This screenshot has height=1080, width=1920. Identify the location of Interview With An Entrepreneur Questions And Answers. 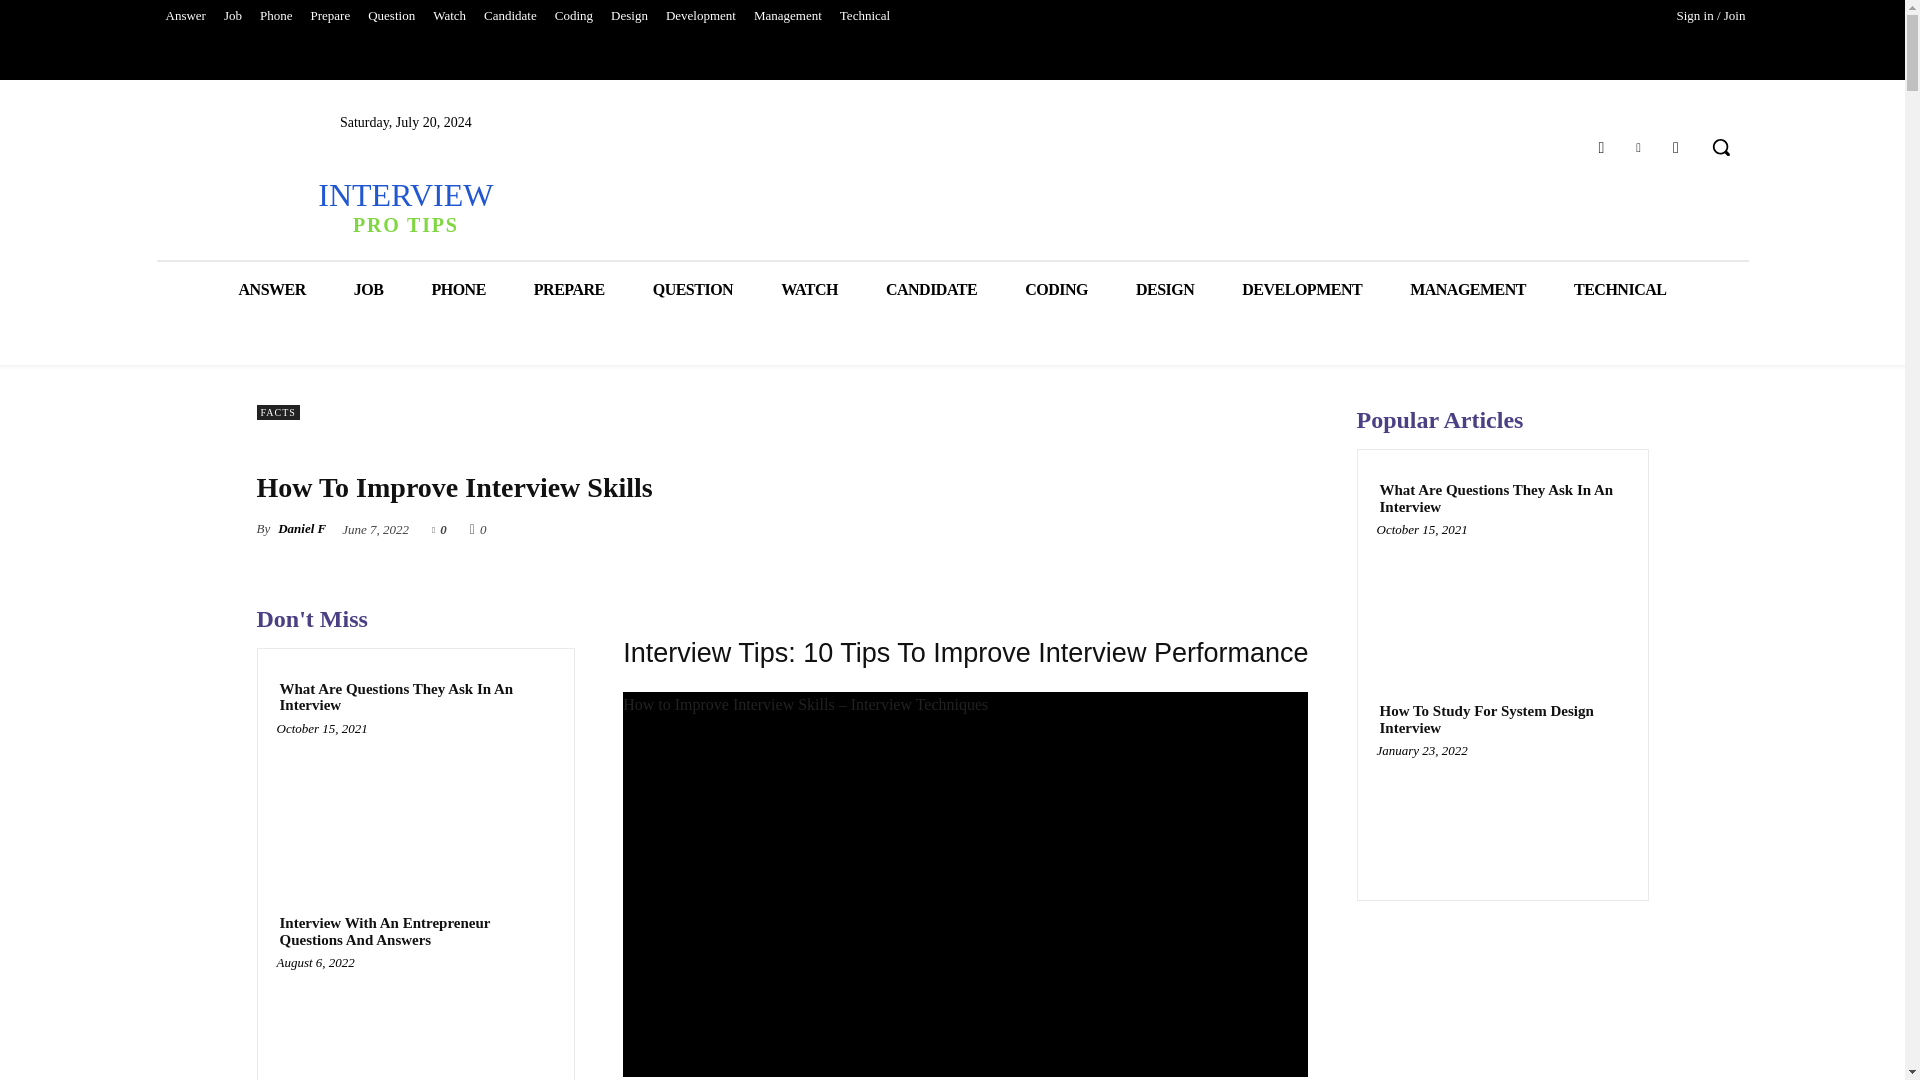
(415, 931).